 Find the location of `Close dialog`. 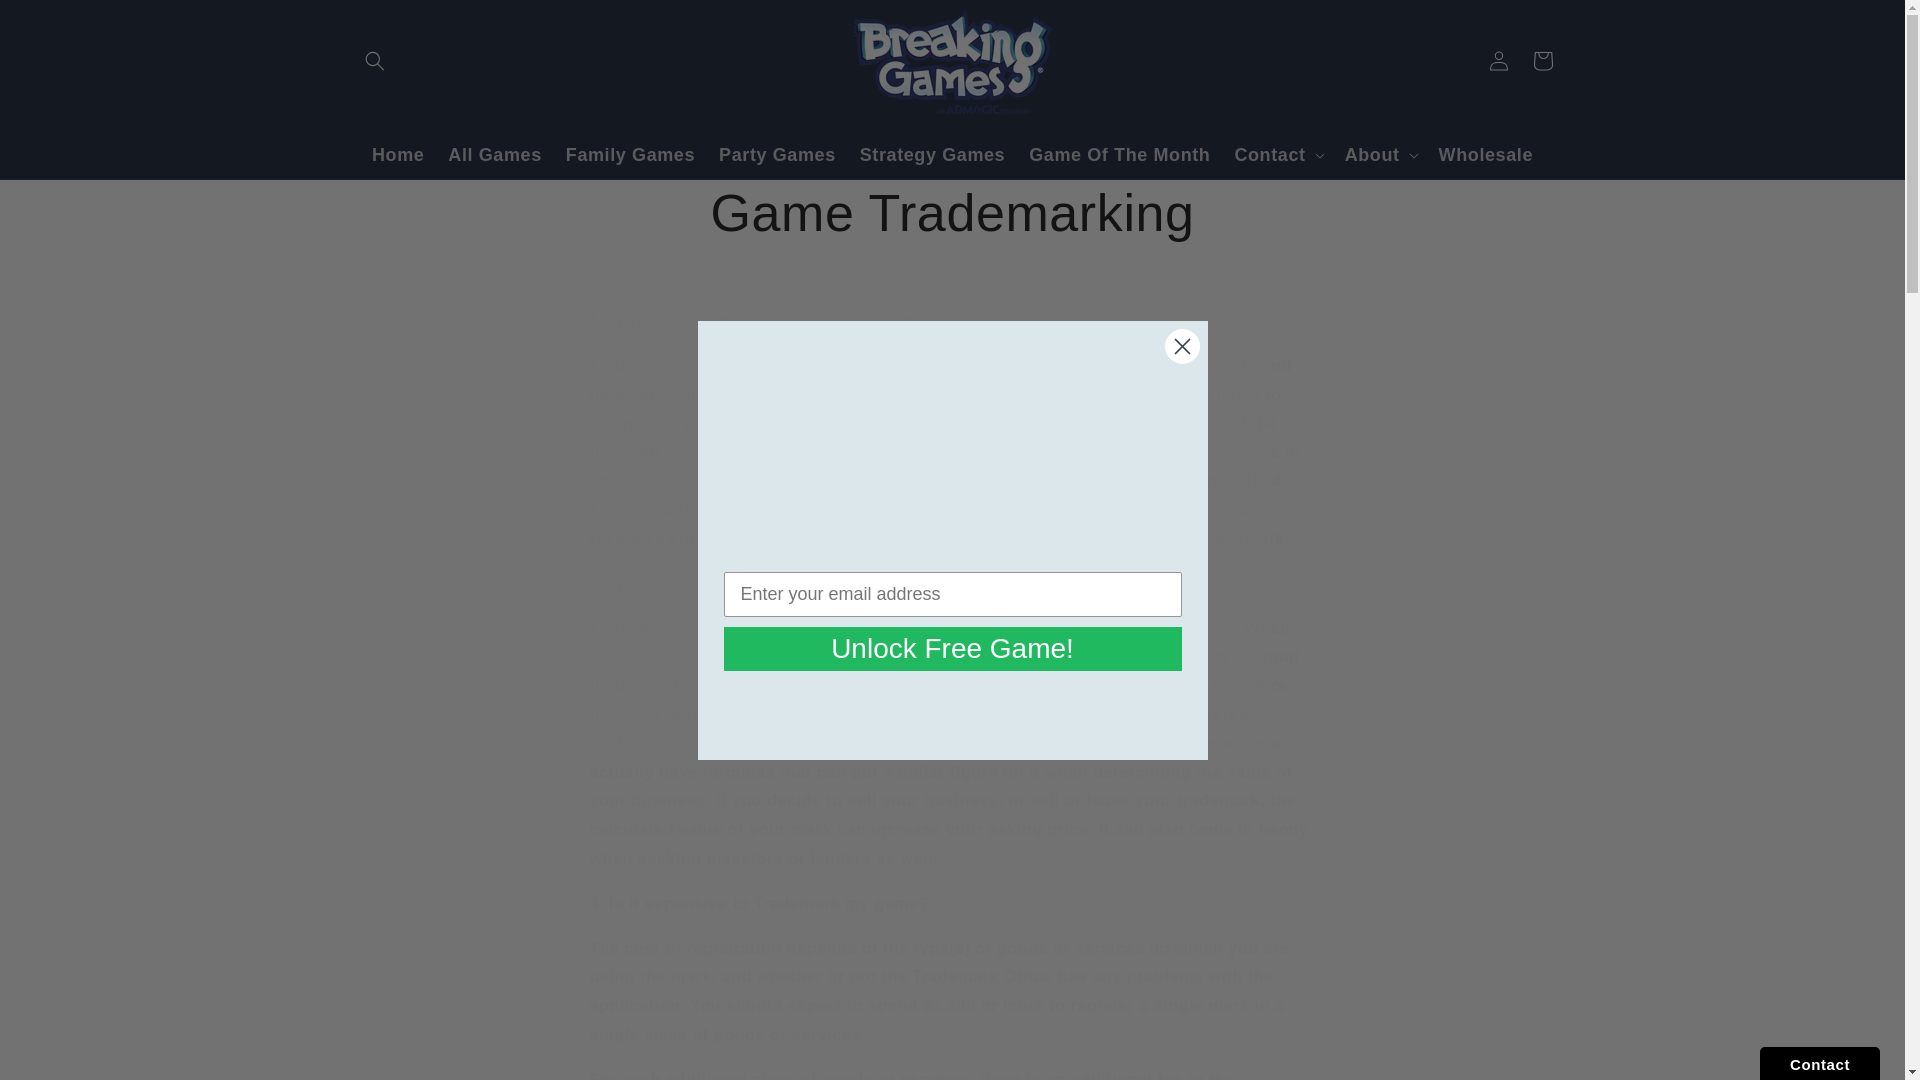

Close dialog is located at coordinates (1180, 345).